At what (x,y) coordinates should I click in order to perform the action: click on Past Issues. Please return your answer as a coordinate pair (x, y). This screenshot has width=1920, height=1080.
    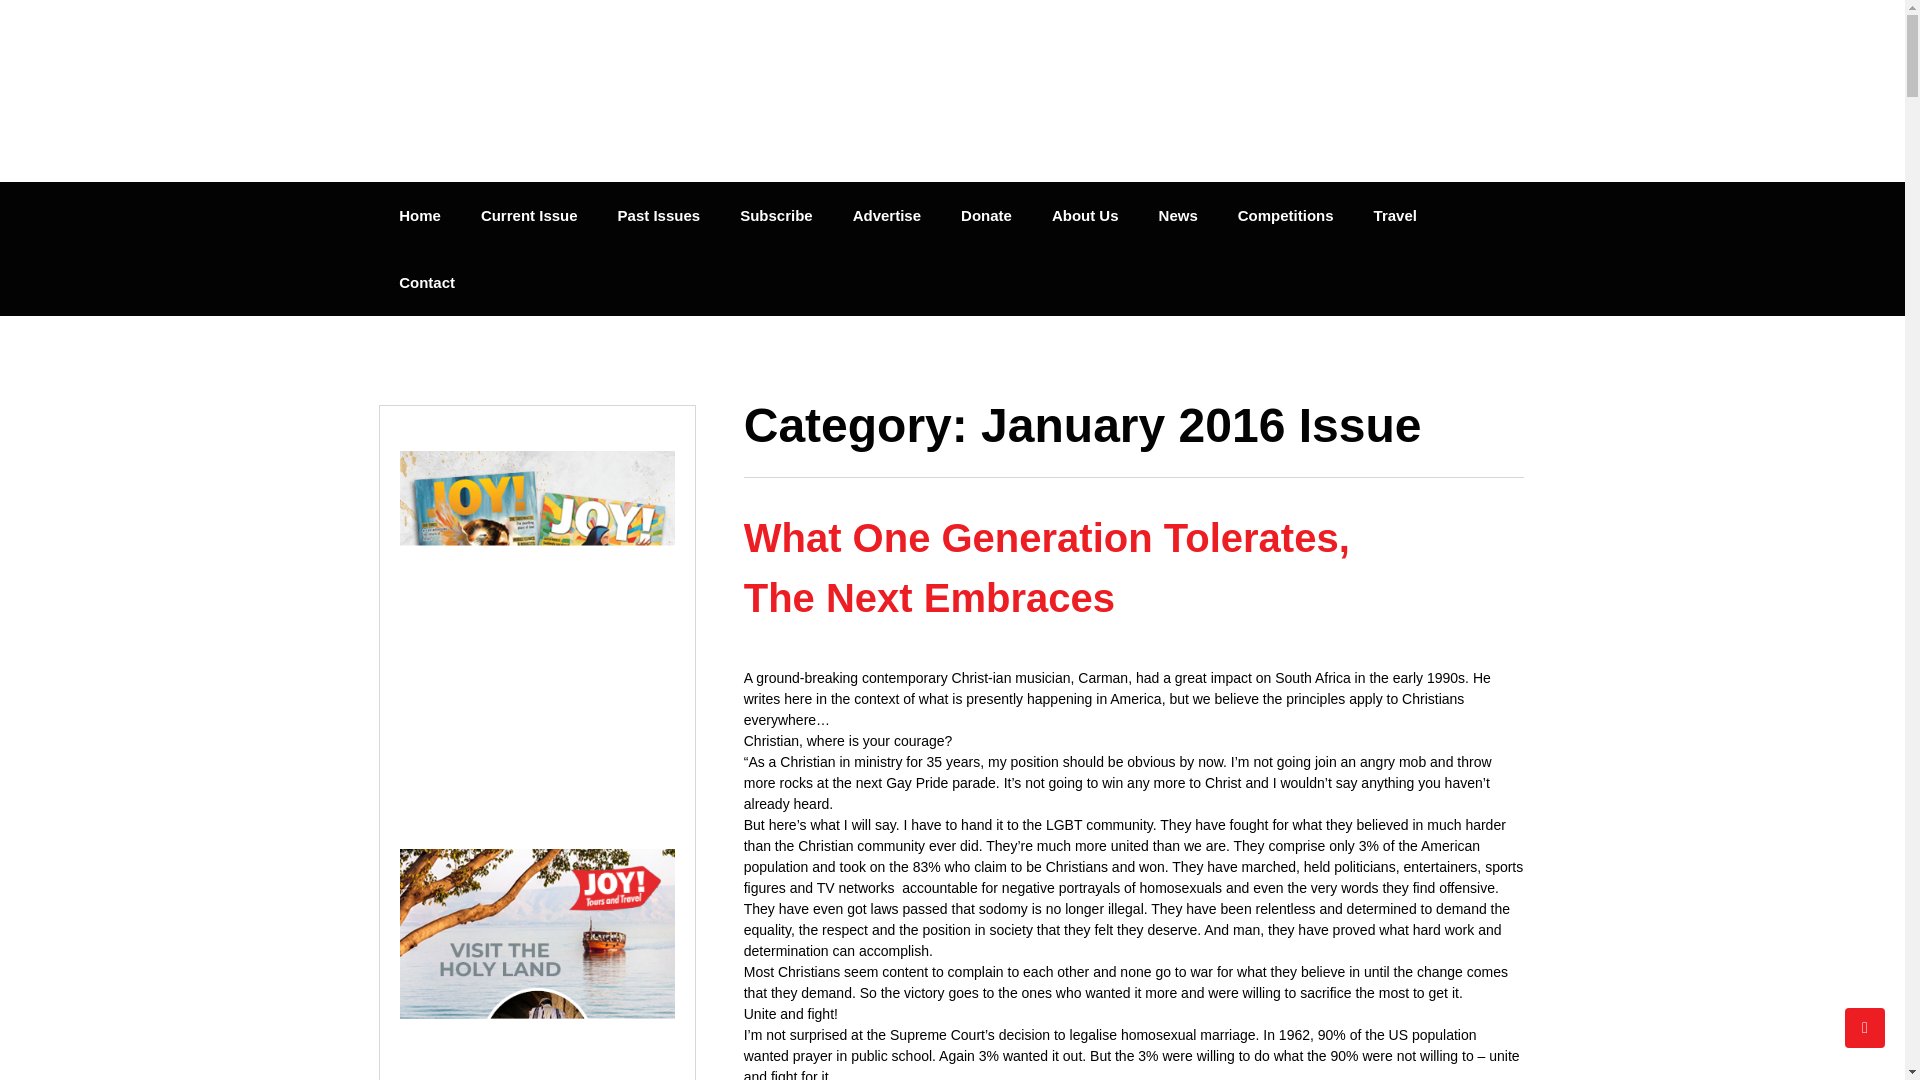
    Looking at the image, I should click on (659, 216).